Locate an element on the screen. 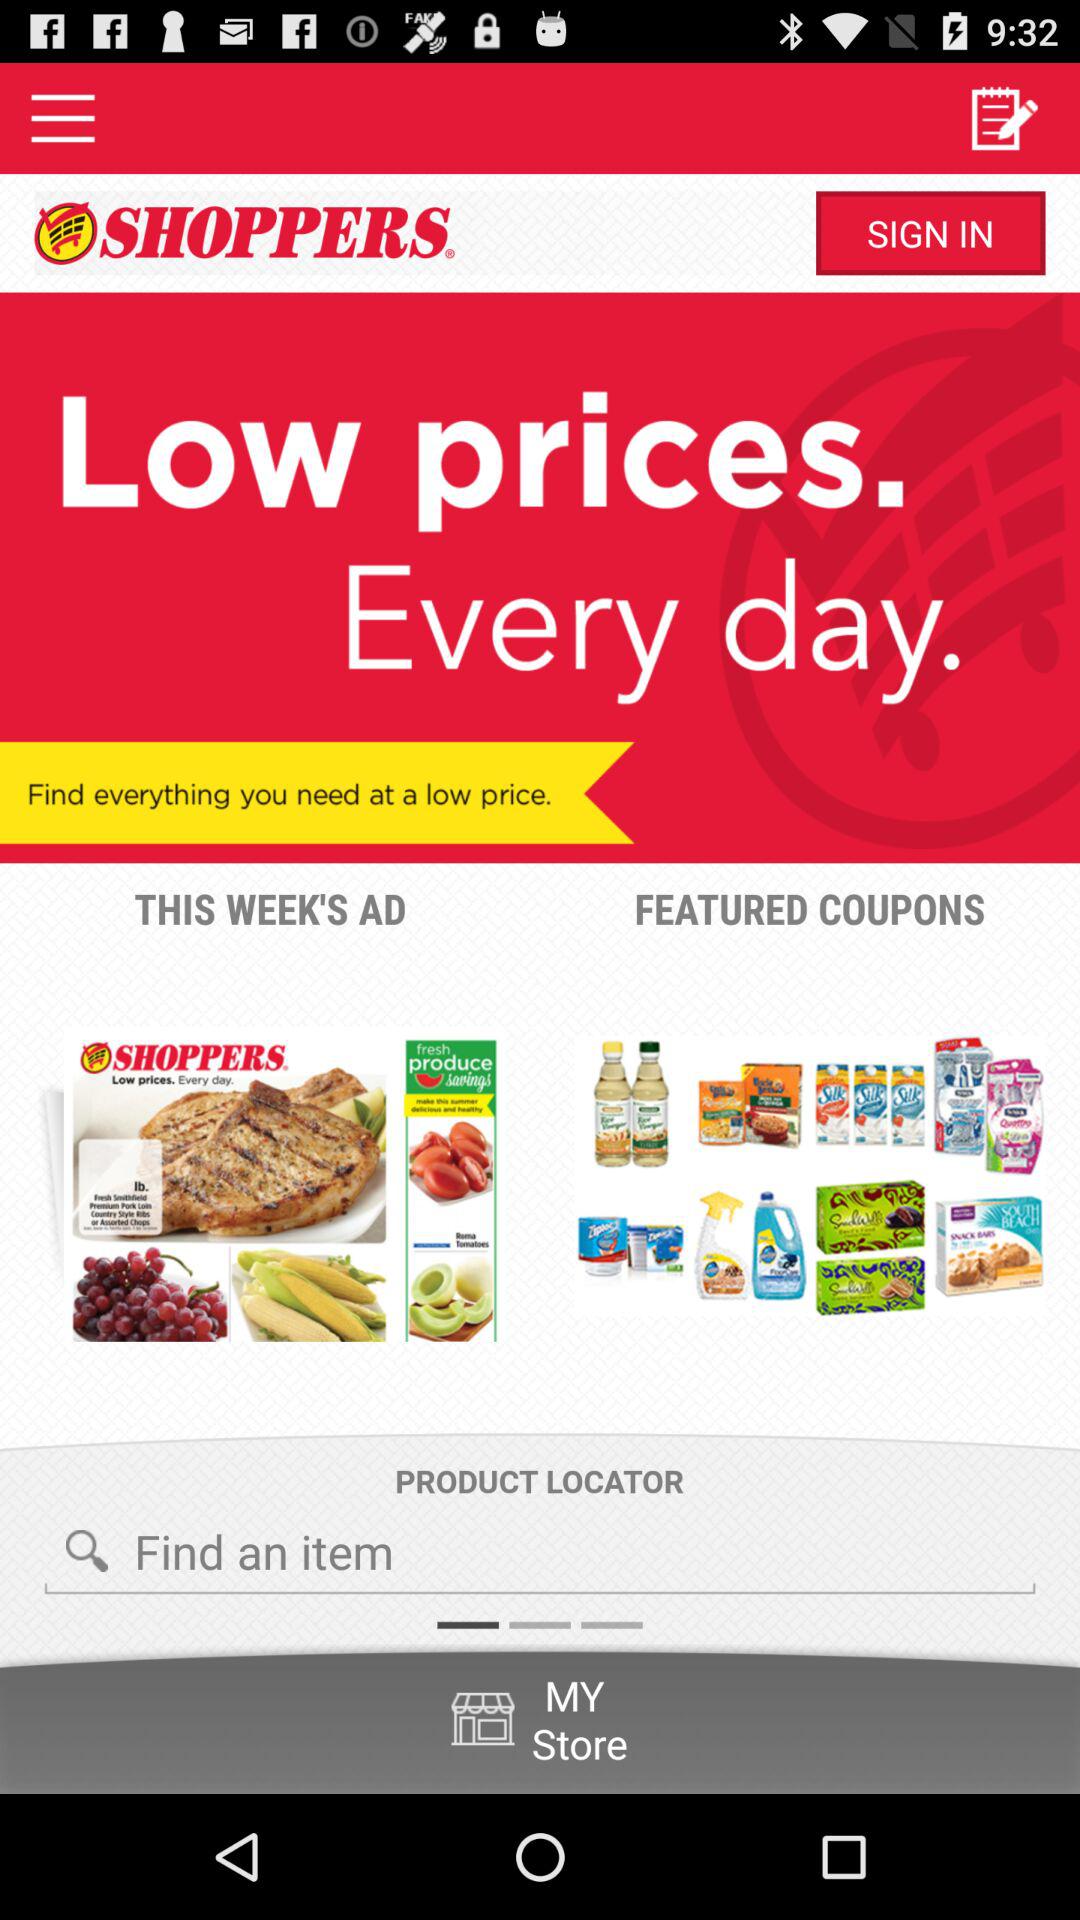 Image resolution: width=1080 pixels, height=1920 pixels. choose the item next to the featured coupons is located at coordinates (284, 1184).